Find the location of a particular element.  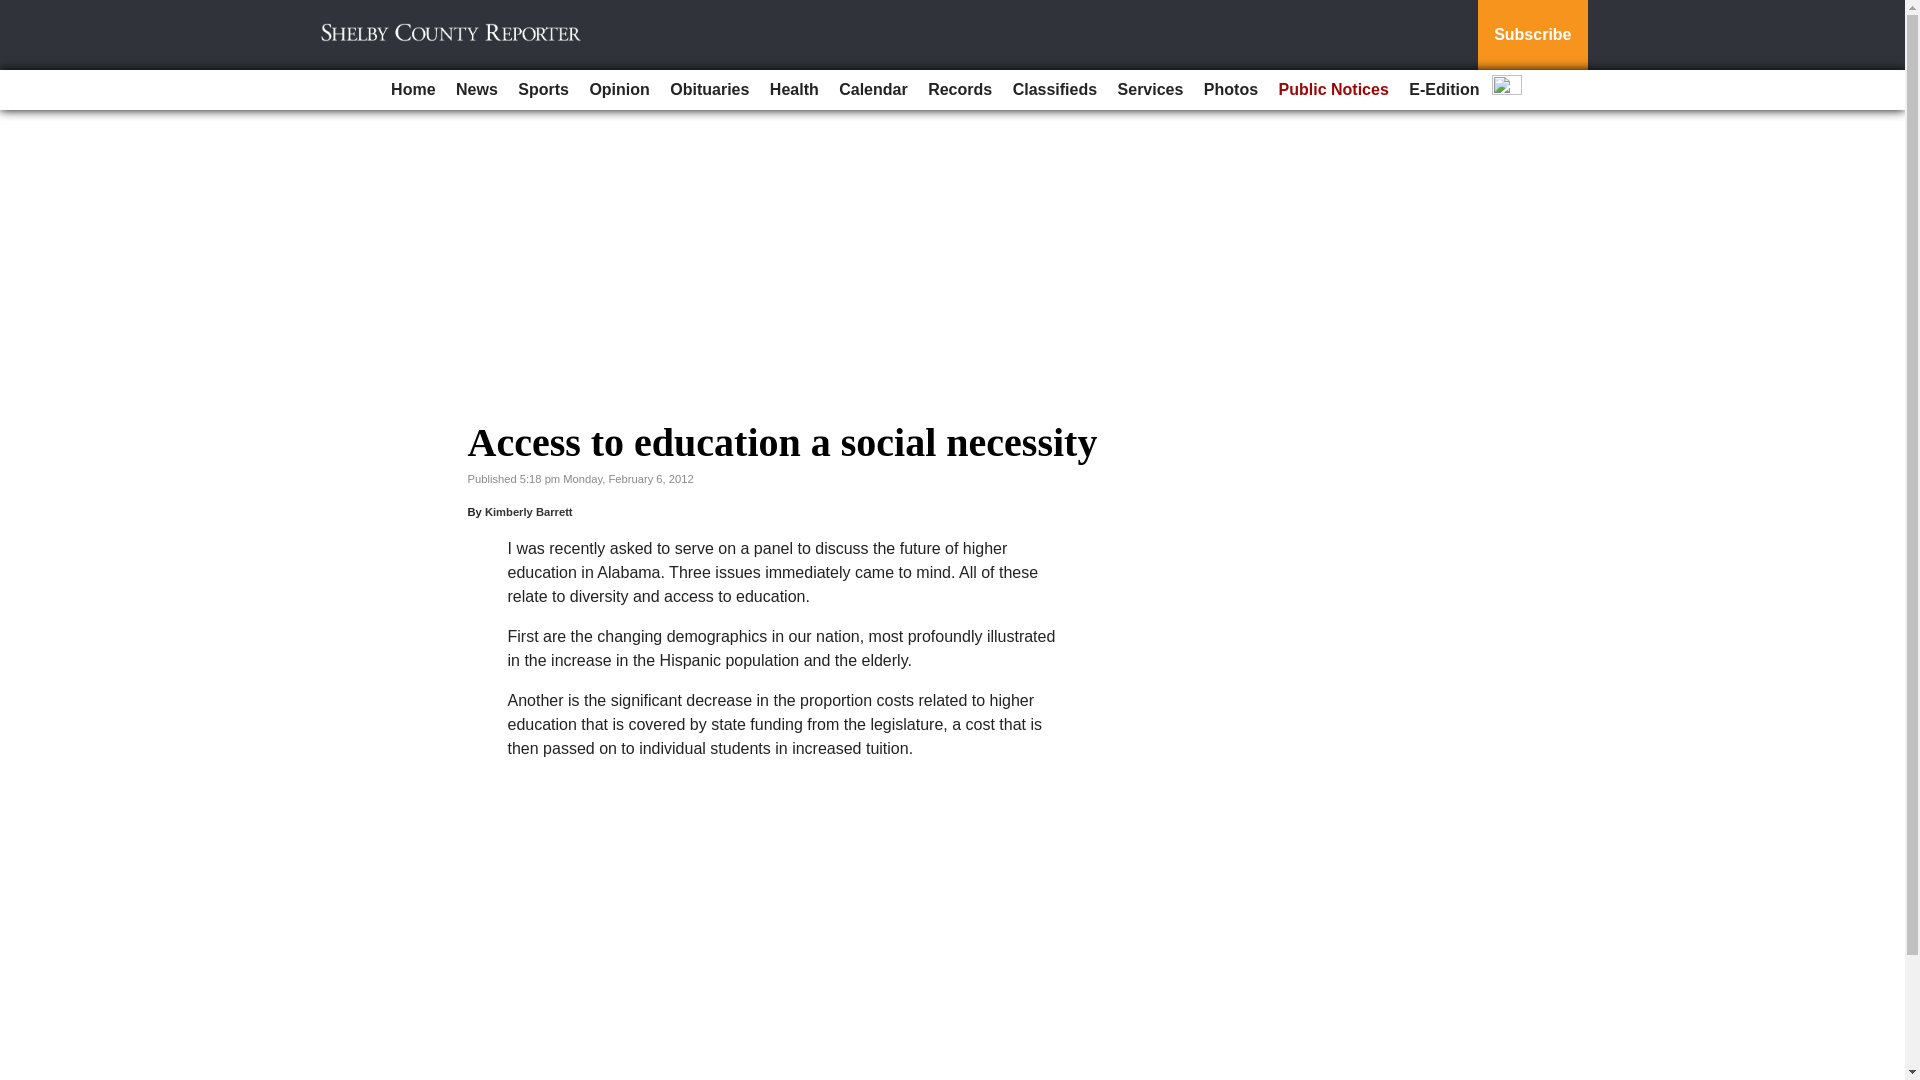

News is located at coordinates (476, 90).